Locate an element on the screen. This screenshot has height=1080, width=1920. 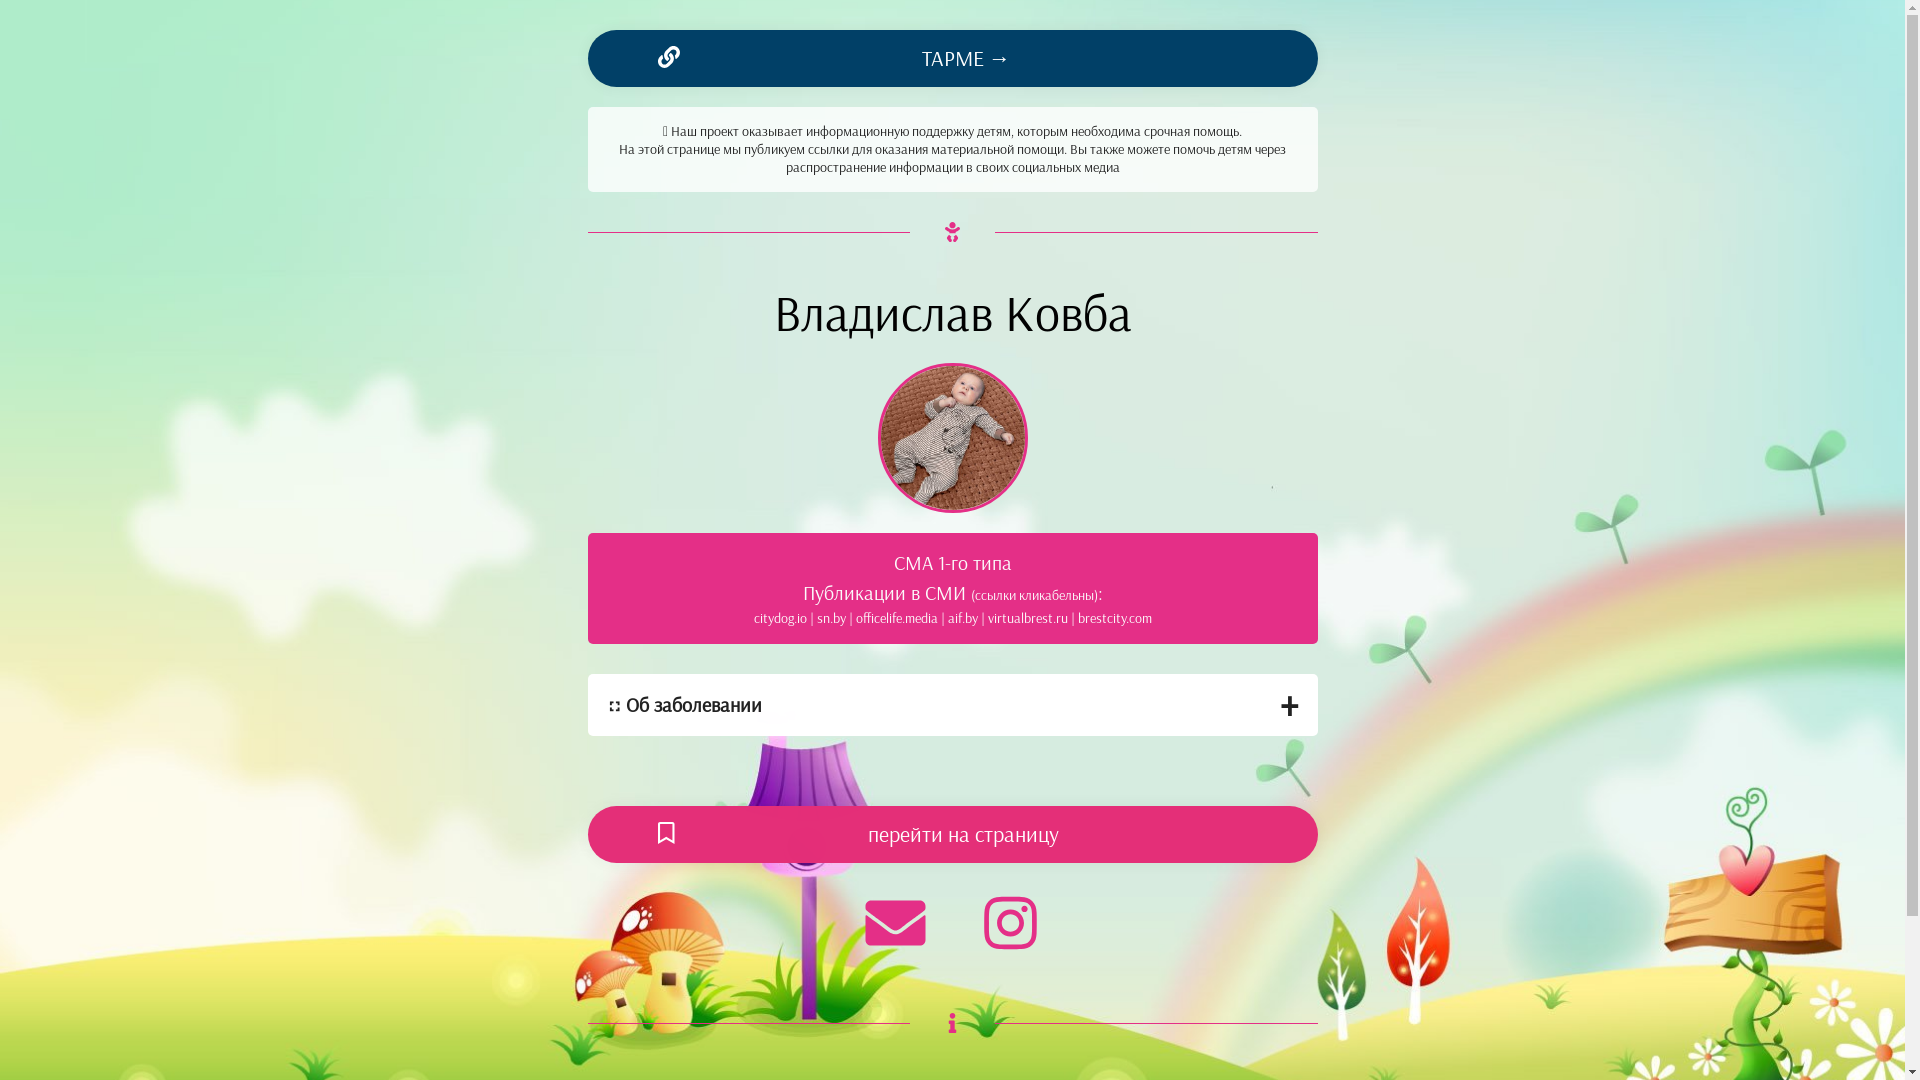
officelife.media is located at coordinates (897, 618).